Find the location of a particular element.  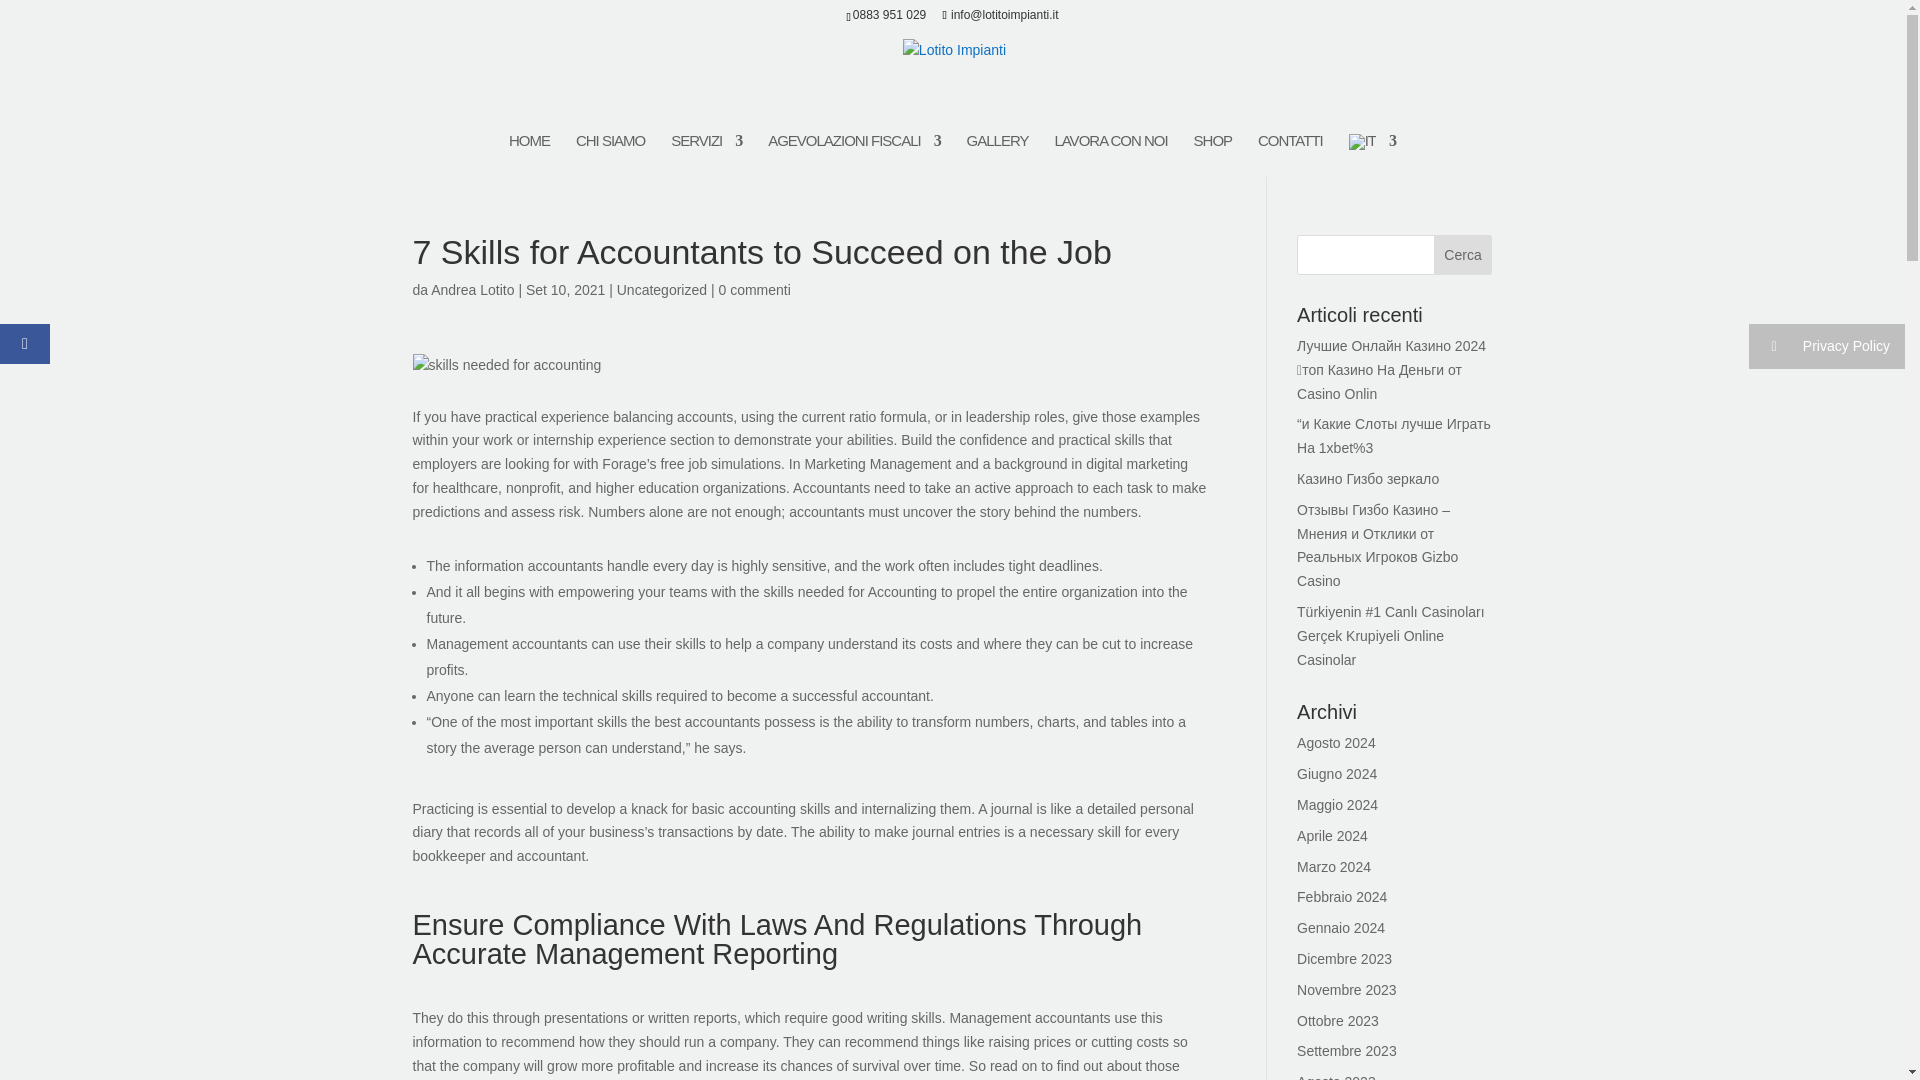

Giugno 2024 is located at coordinates (1336, 773).